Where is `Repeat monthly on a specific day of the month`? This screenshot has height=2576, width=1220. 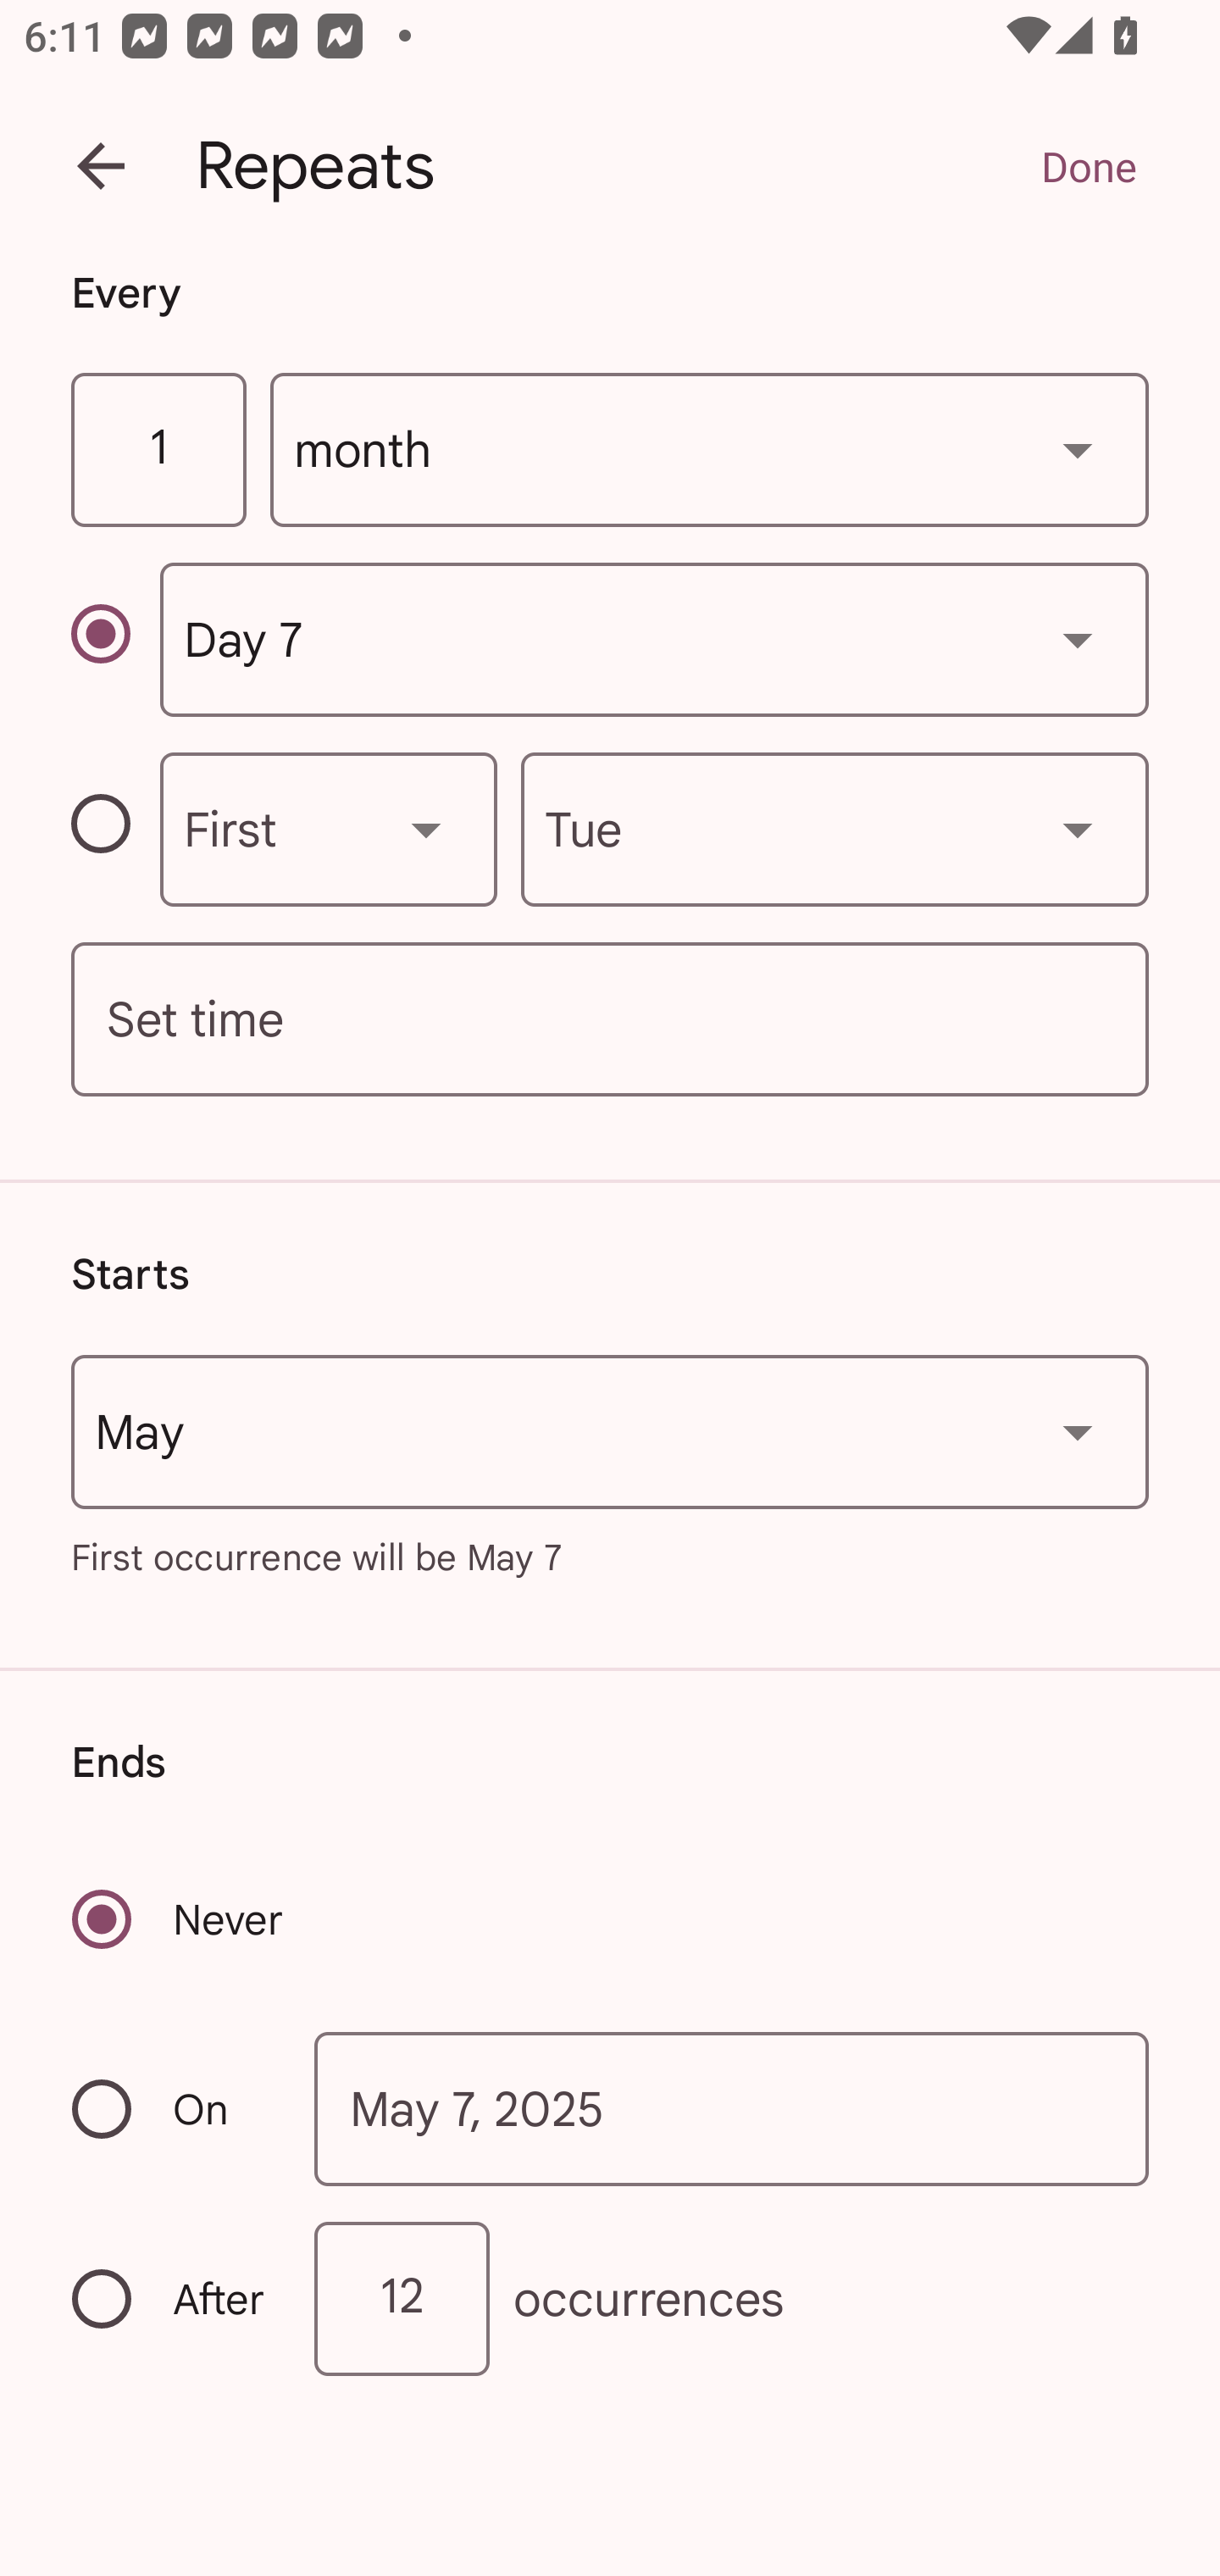 Repeat monthly on a specific day of the month is located at coordinates (115, 640).